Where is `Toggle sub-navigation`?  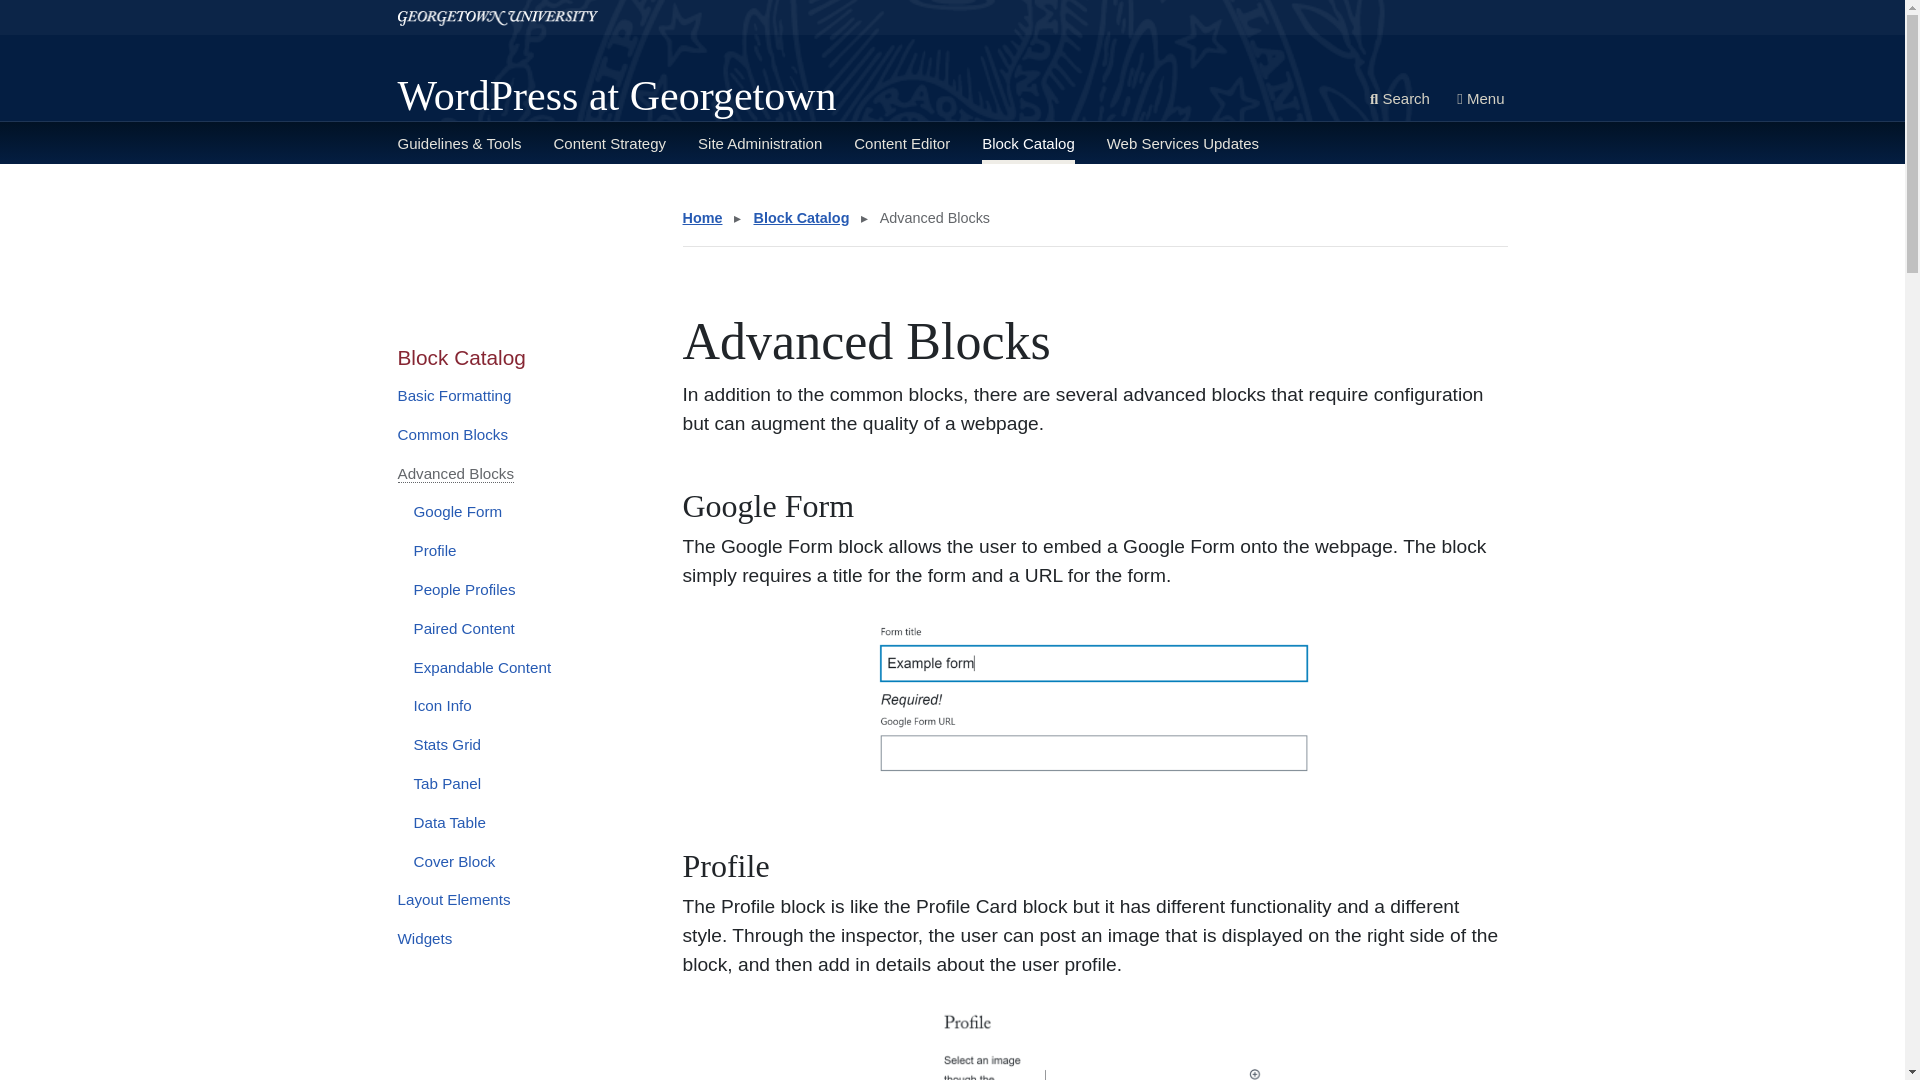
Toggle sub-navigation is located at coordinates (646, 191).